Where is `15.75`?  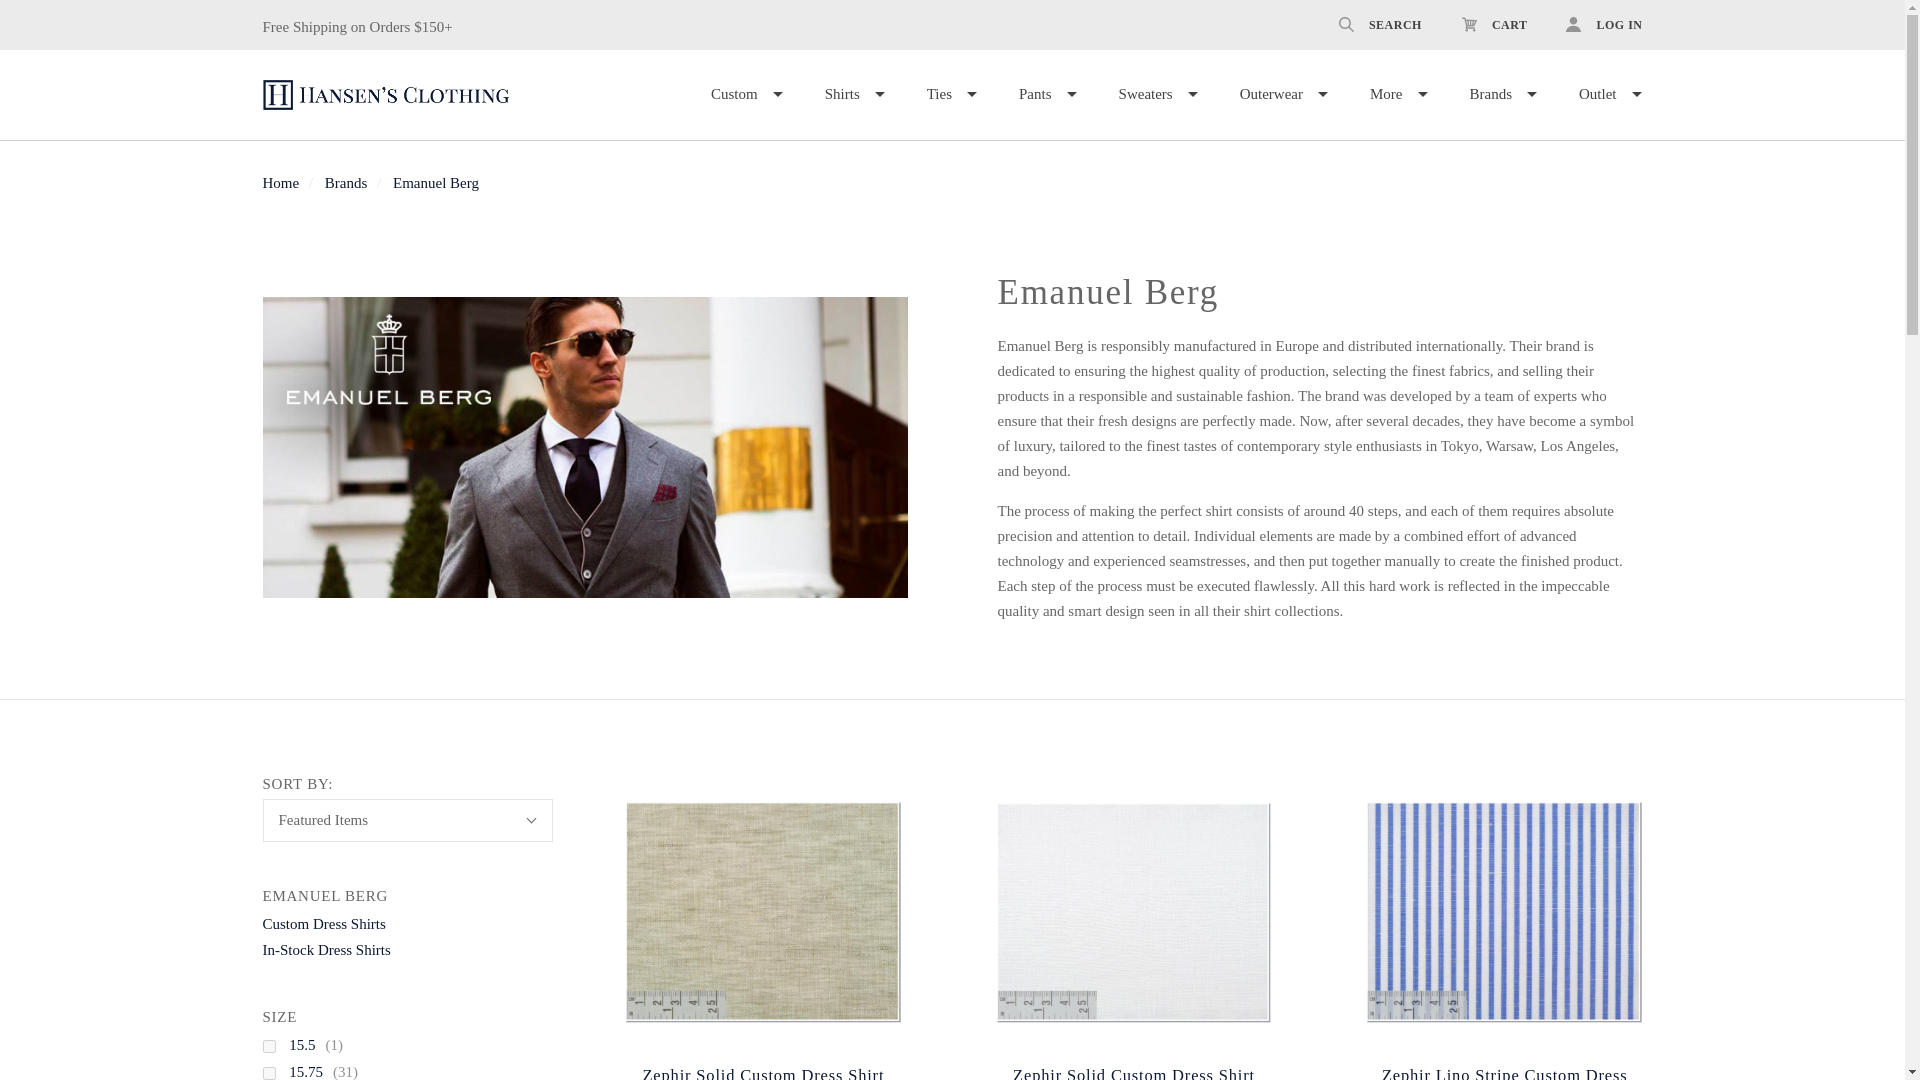 15.75 is located at coordinates (316, 1070).